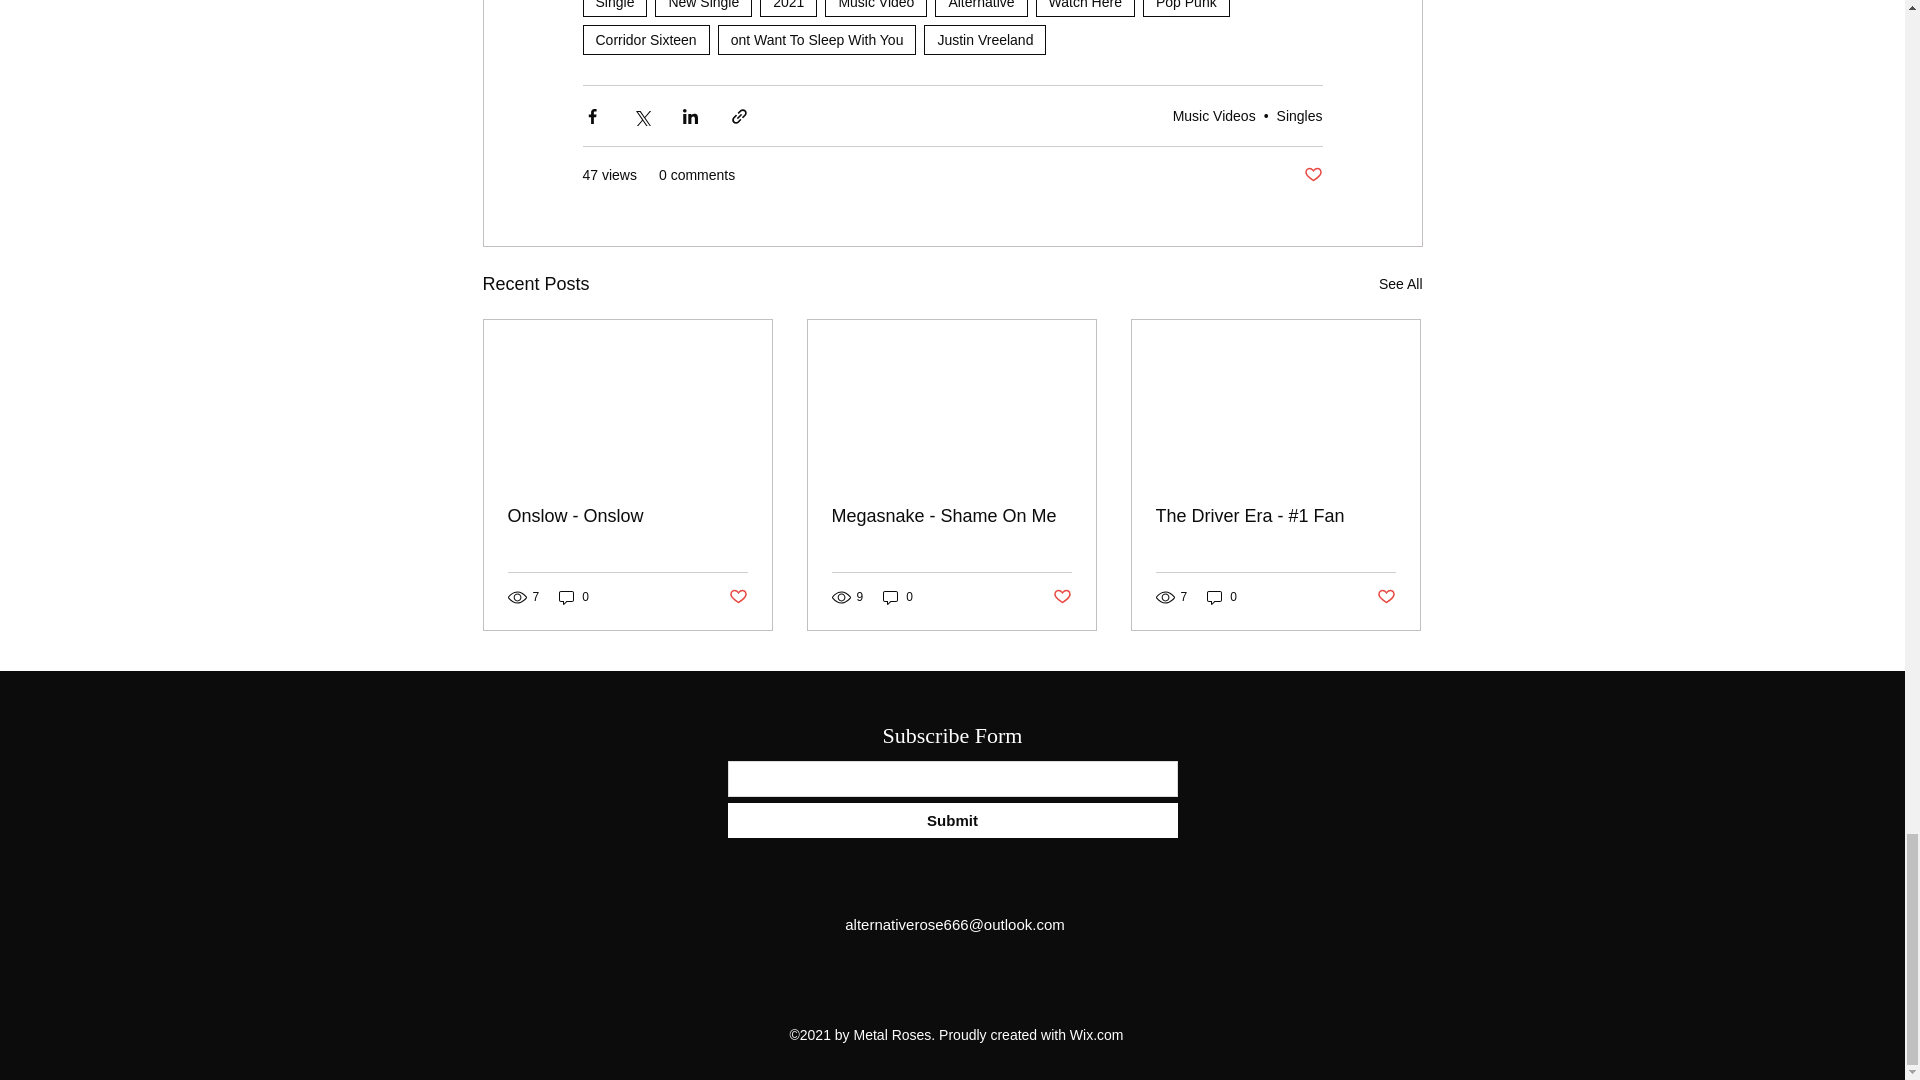 The image size is (1920, 1080). I want to click on Alternative, so click(981, 8).